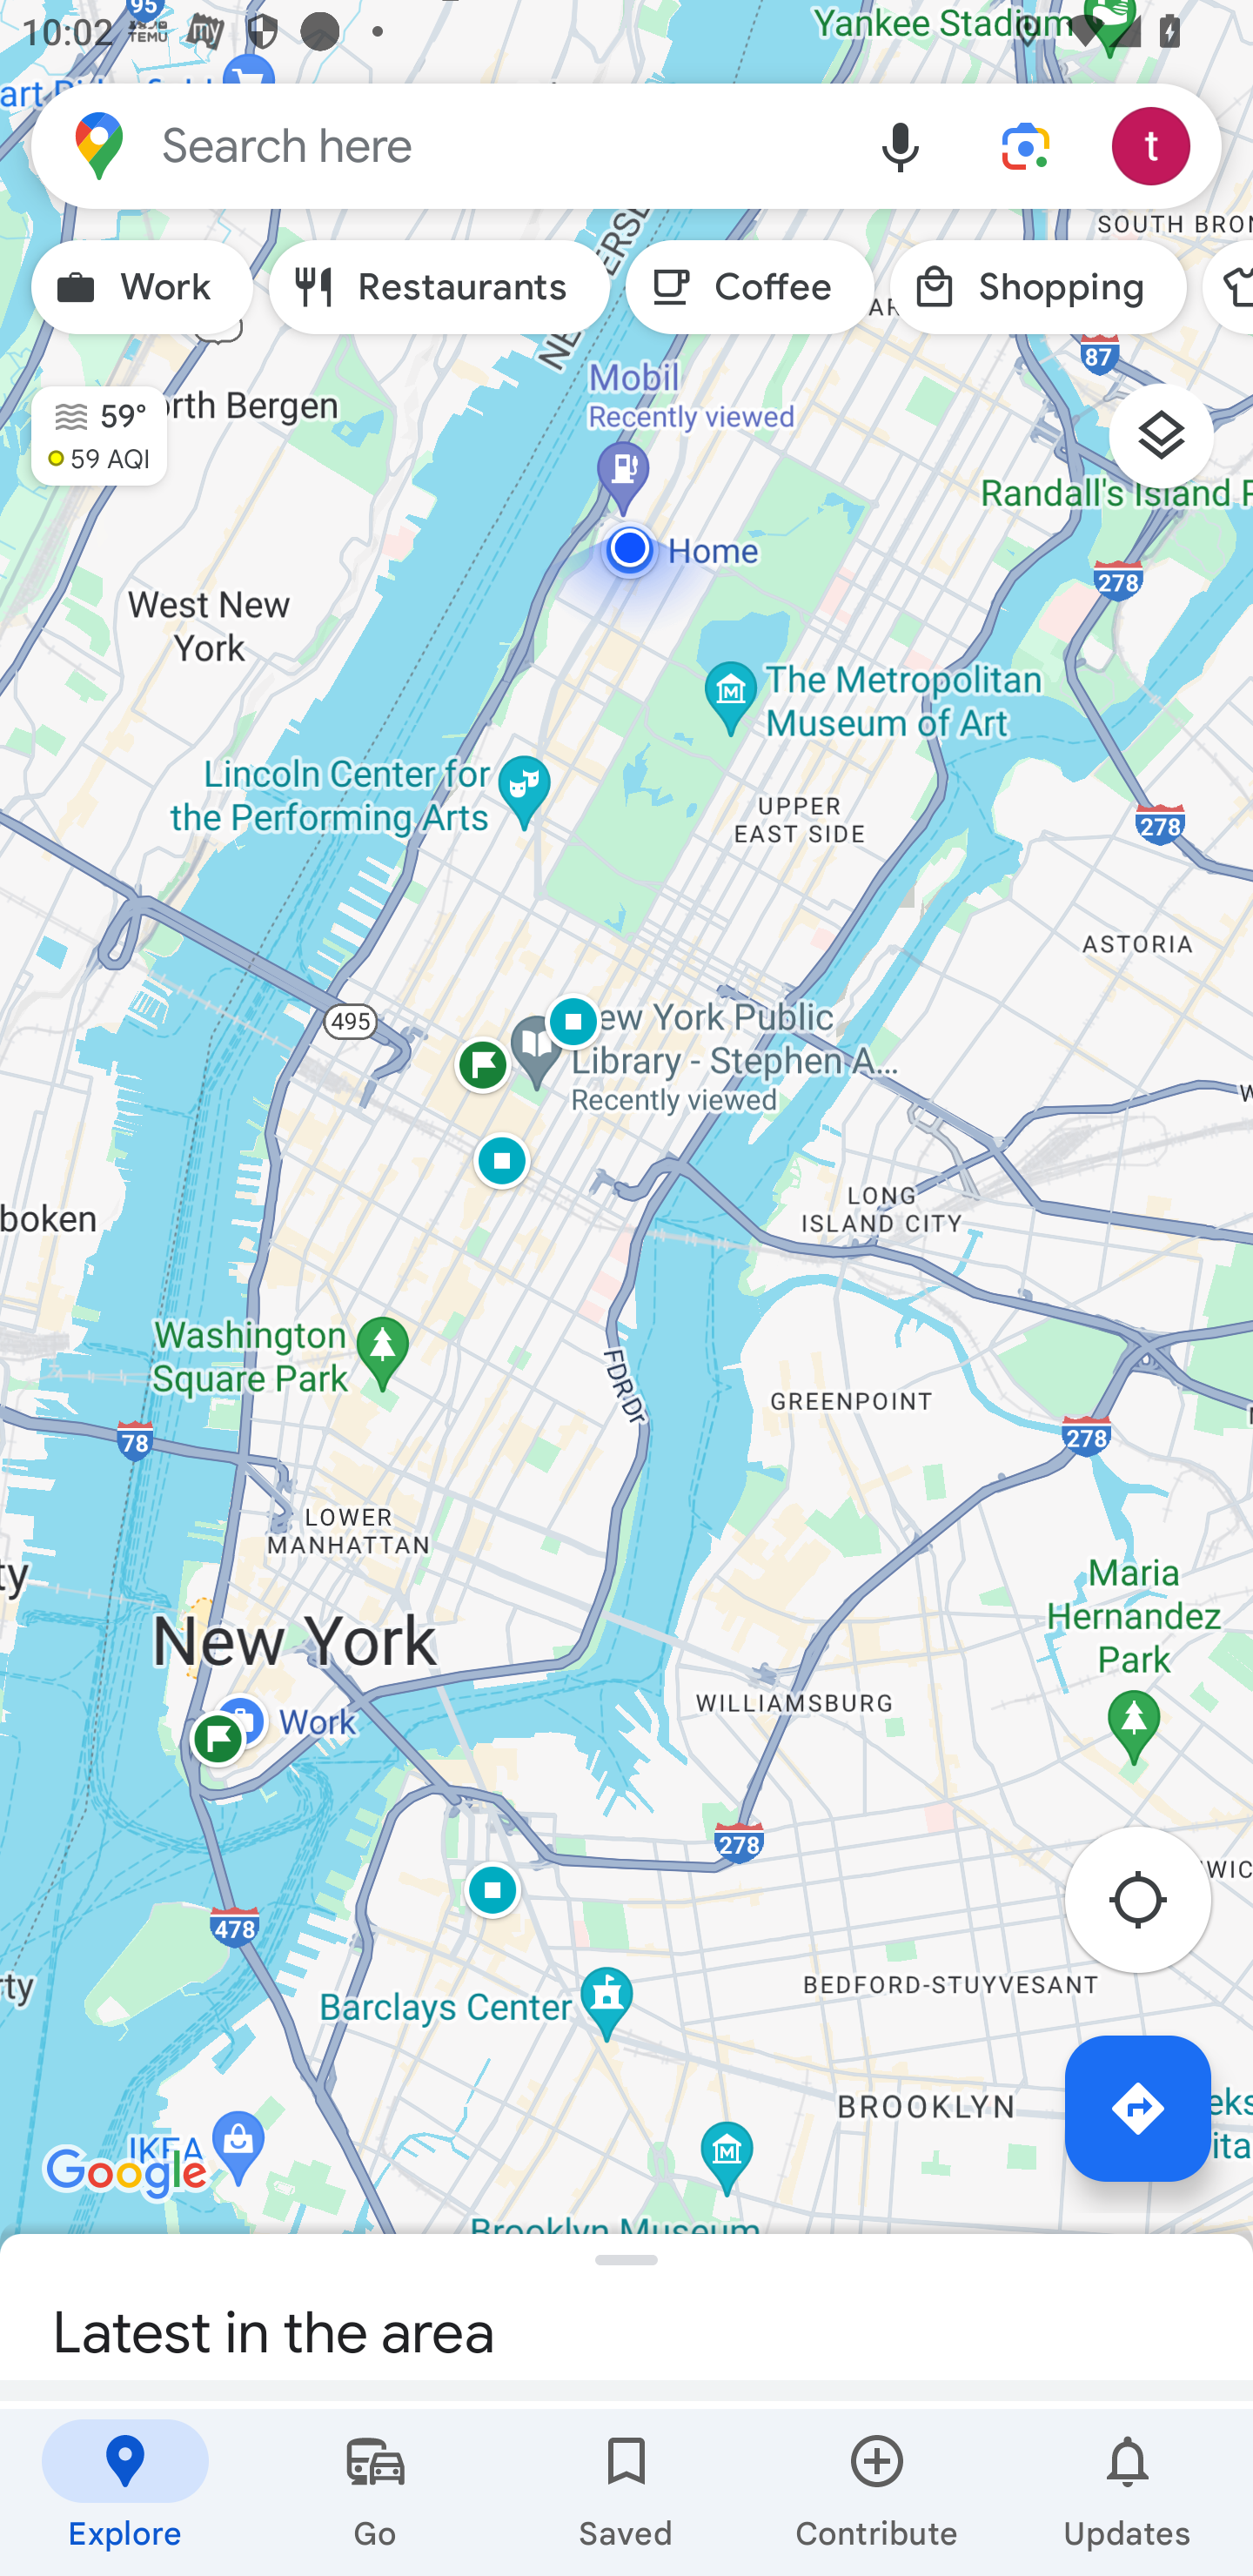  Describe the element at coordinates (901, 144) in the screenshot. I see `Voice search` at that location.